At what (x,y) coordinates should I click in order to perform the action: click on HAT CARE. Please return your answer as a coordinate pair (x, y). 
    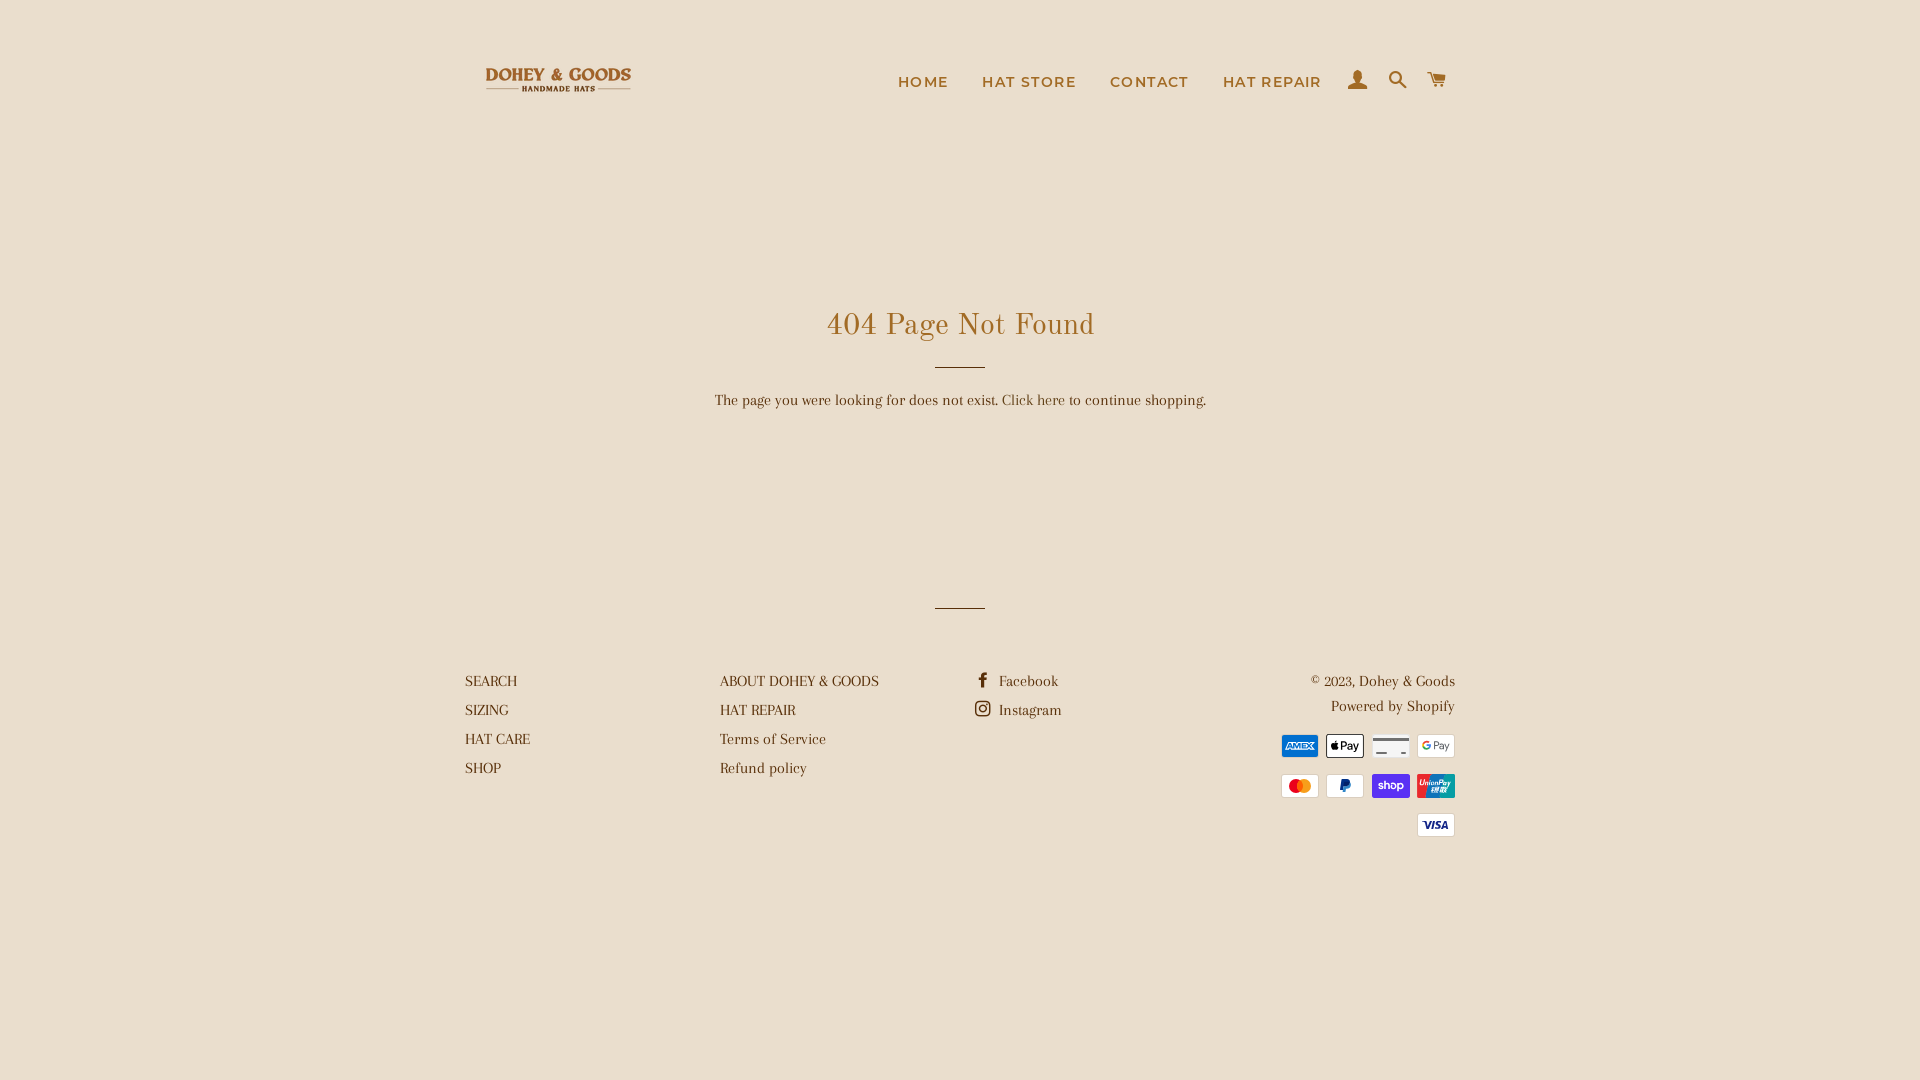
    Looking at the image, I should click on (498, 738).